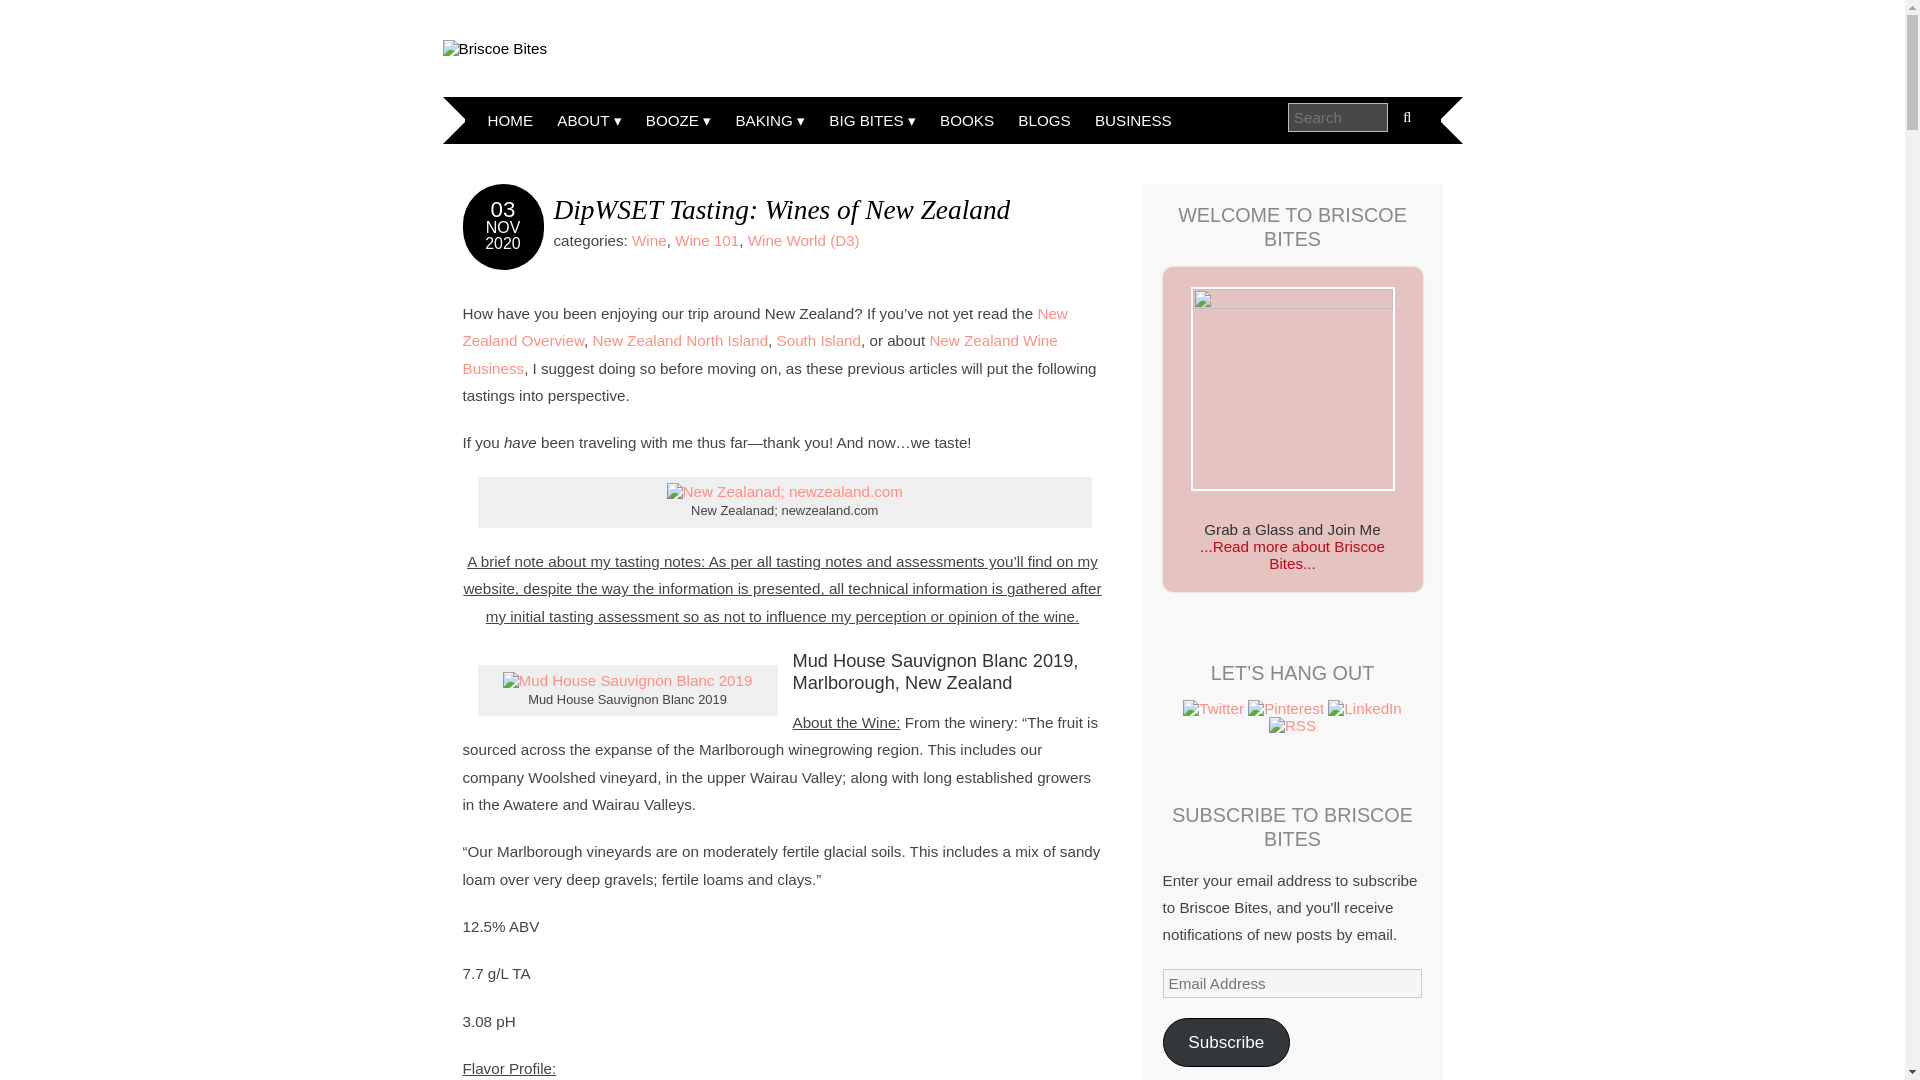  What do you see at coordinates (872, 120) in the screenshot?
I see `BIG BITES` at bounding box center [872, 120].